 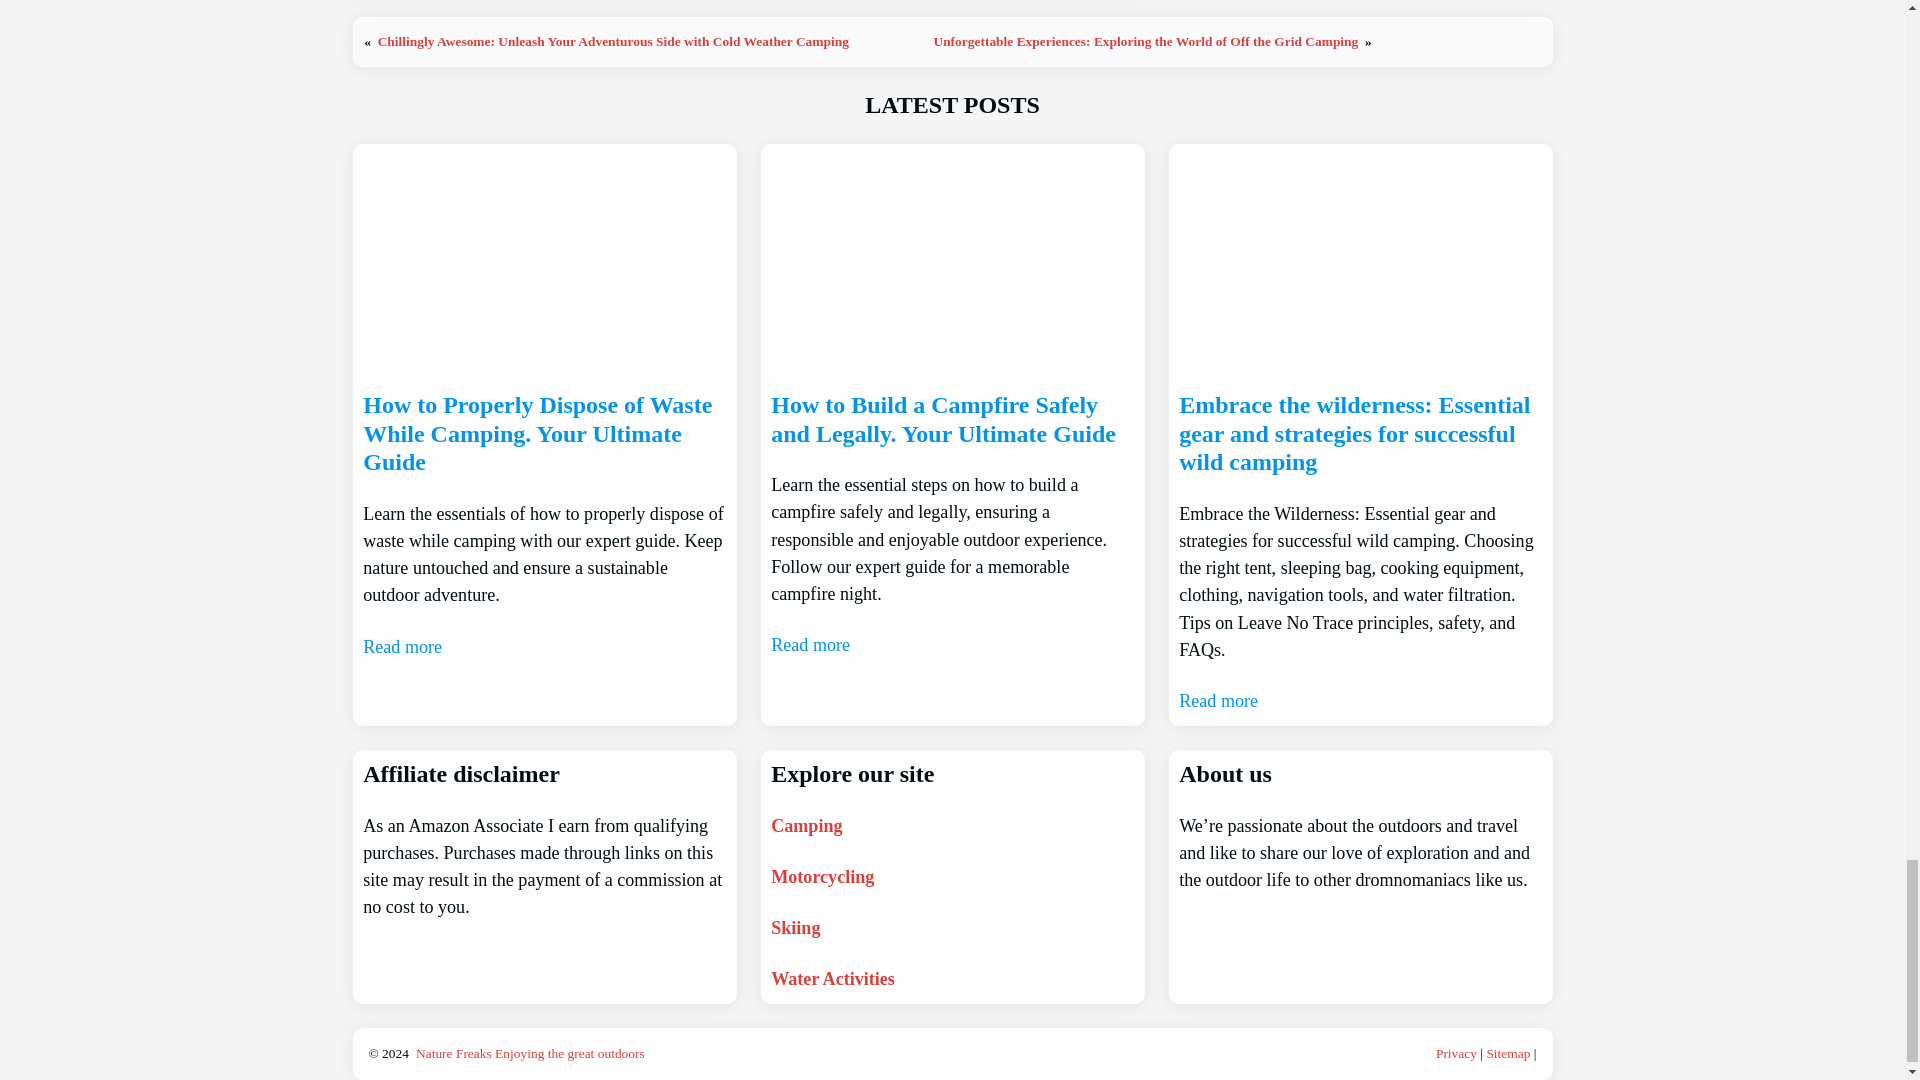 I want to click on Camping, so click(x=806, y=826).